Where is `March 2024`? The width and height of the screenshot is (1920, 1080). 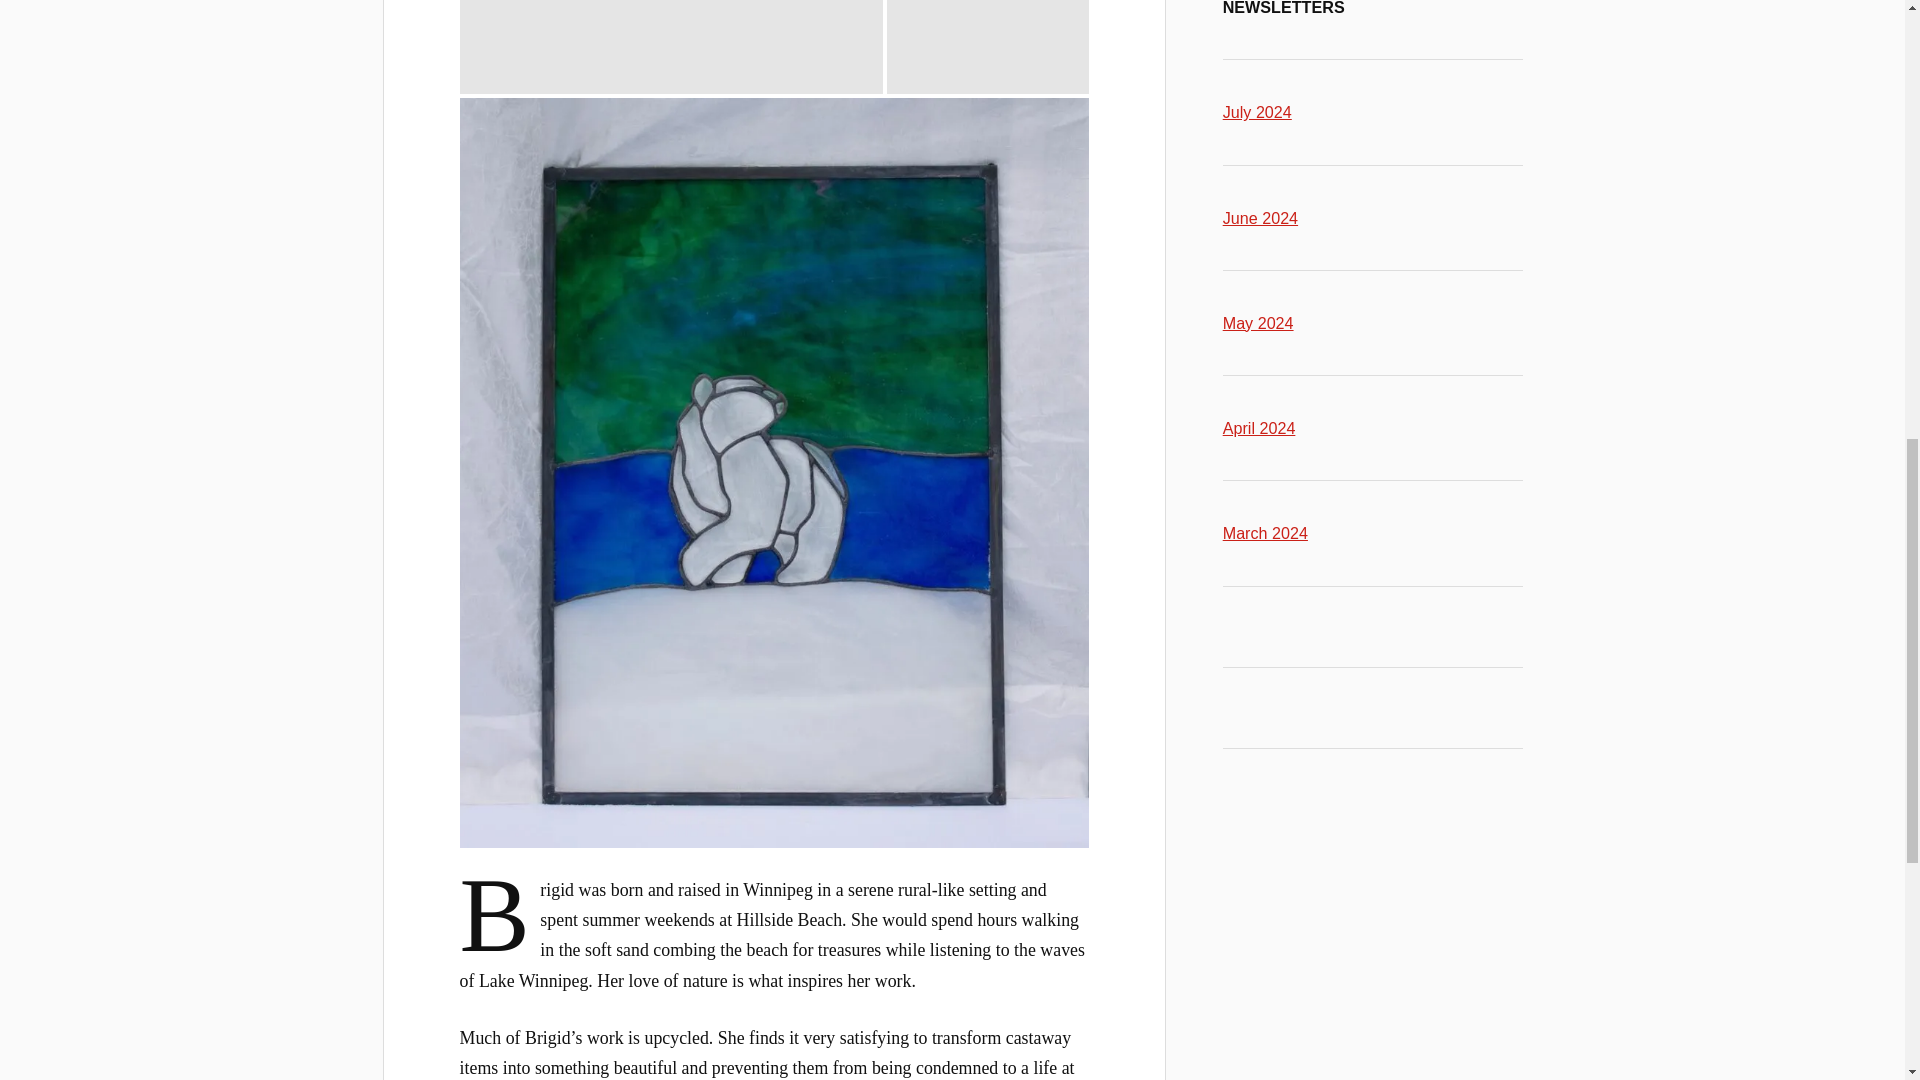
March 2024 is located at coordinates (1265, 532).